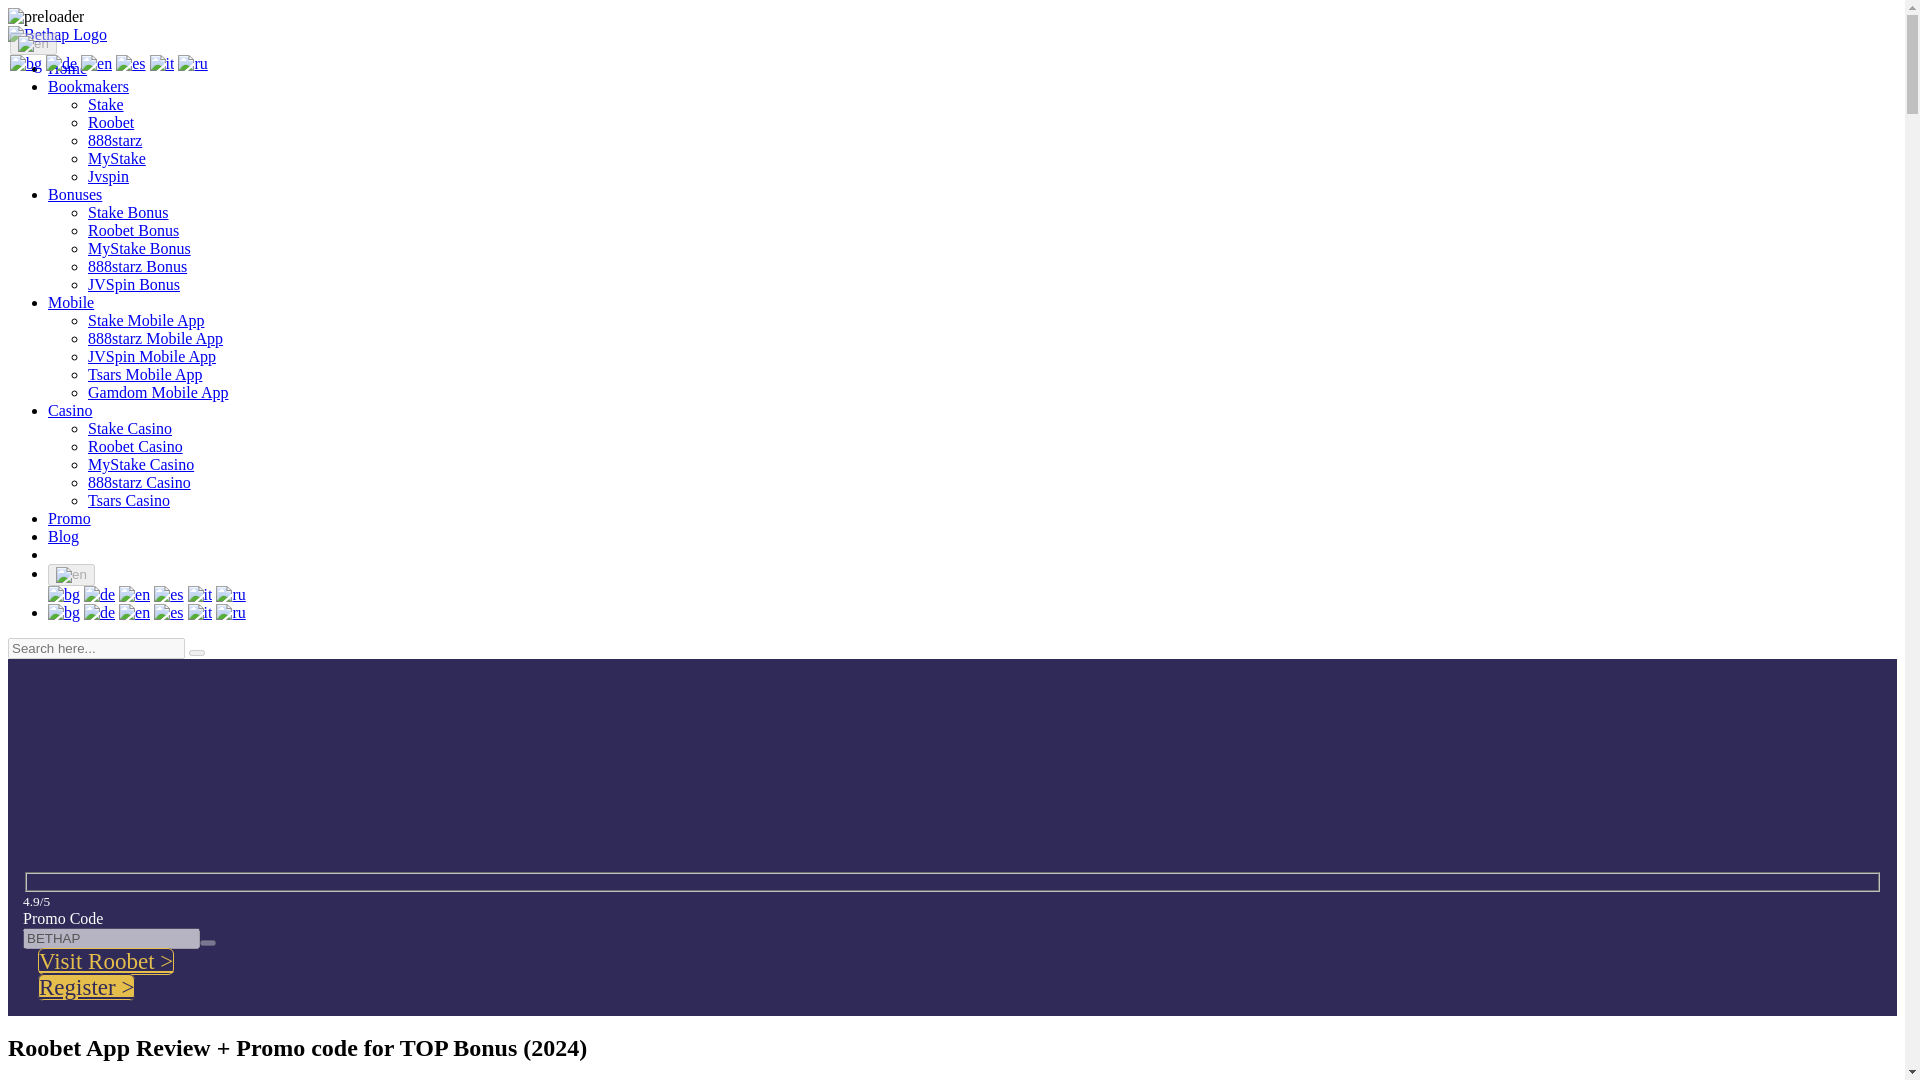 The image size is (1920, 1080). Describe the element at coordinates (140, 464) in the screenshot. I see `MyStake Casino` at that location.